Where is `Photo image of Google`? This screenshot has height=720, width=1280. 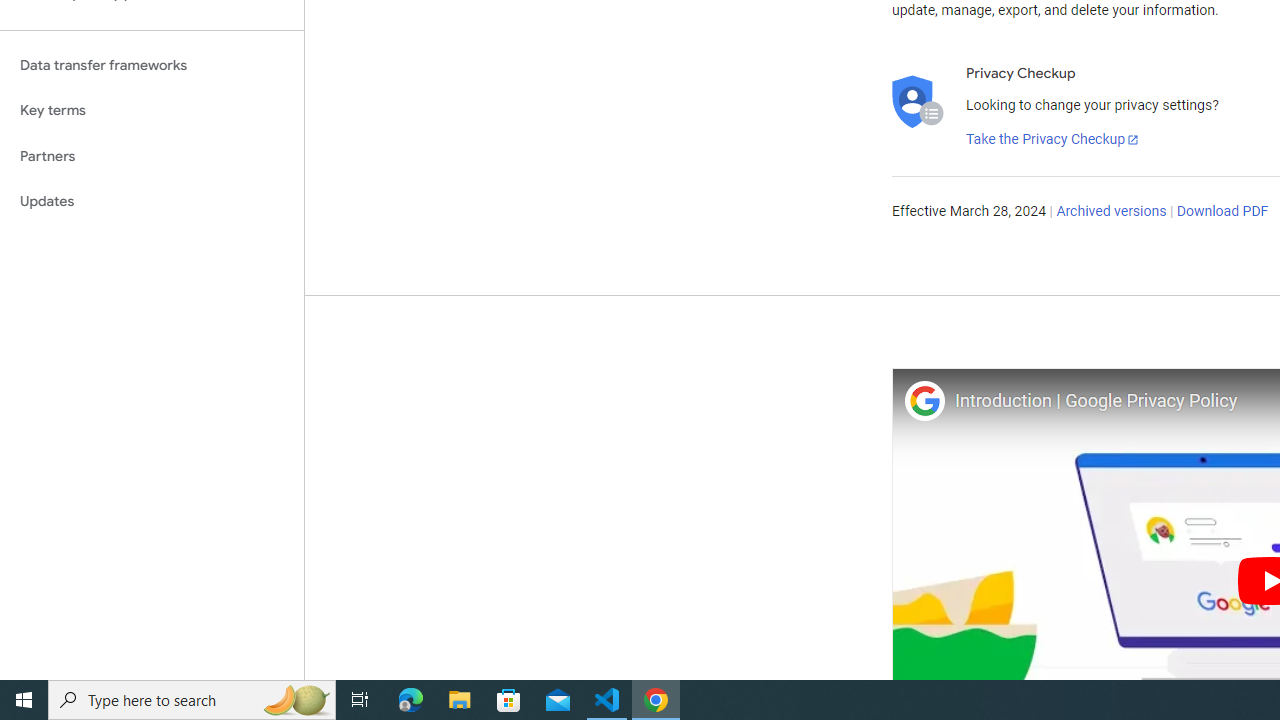 Photo image of Google is located at coordinates (924, 400).